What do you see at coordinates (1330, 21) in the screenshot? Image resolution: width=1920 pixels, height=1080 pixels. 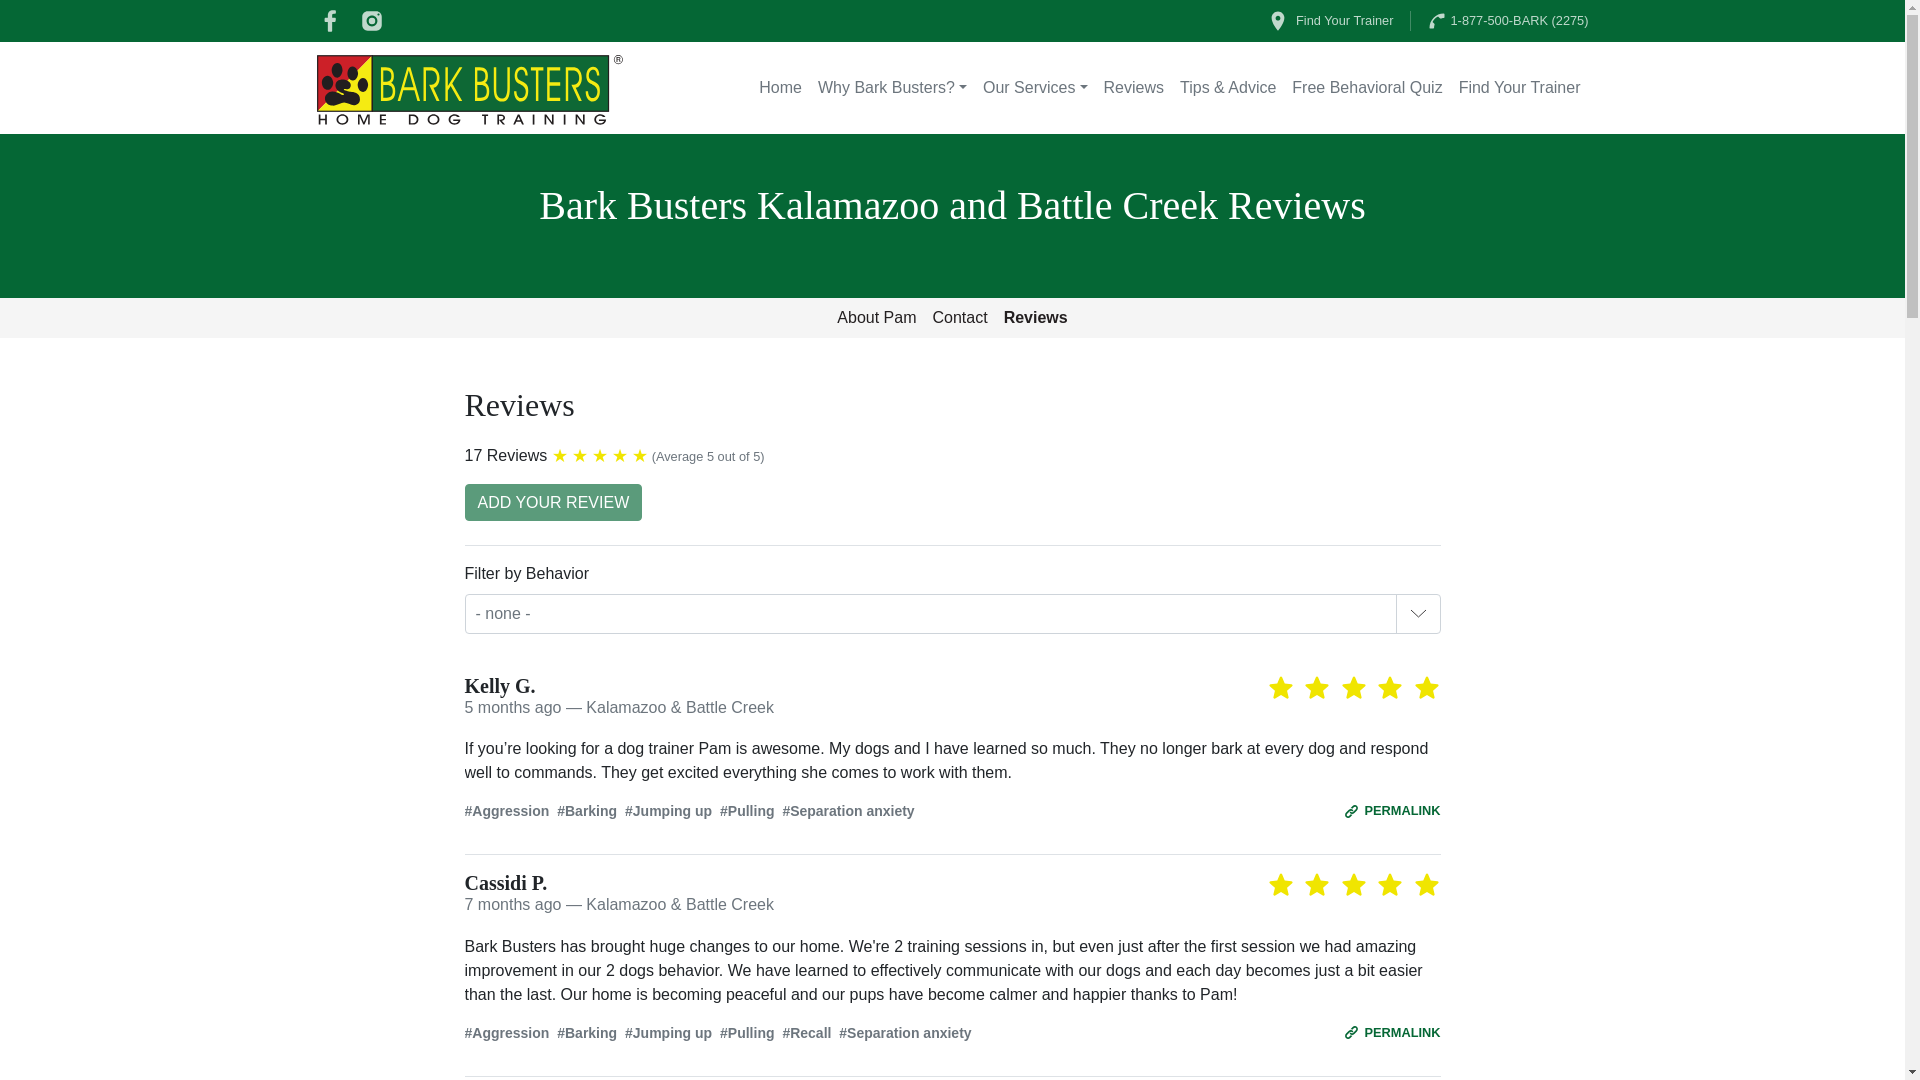 I see `Find Your Trainer` at bounding box center [1330, 21].